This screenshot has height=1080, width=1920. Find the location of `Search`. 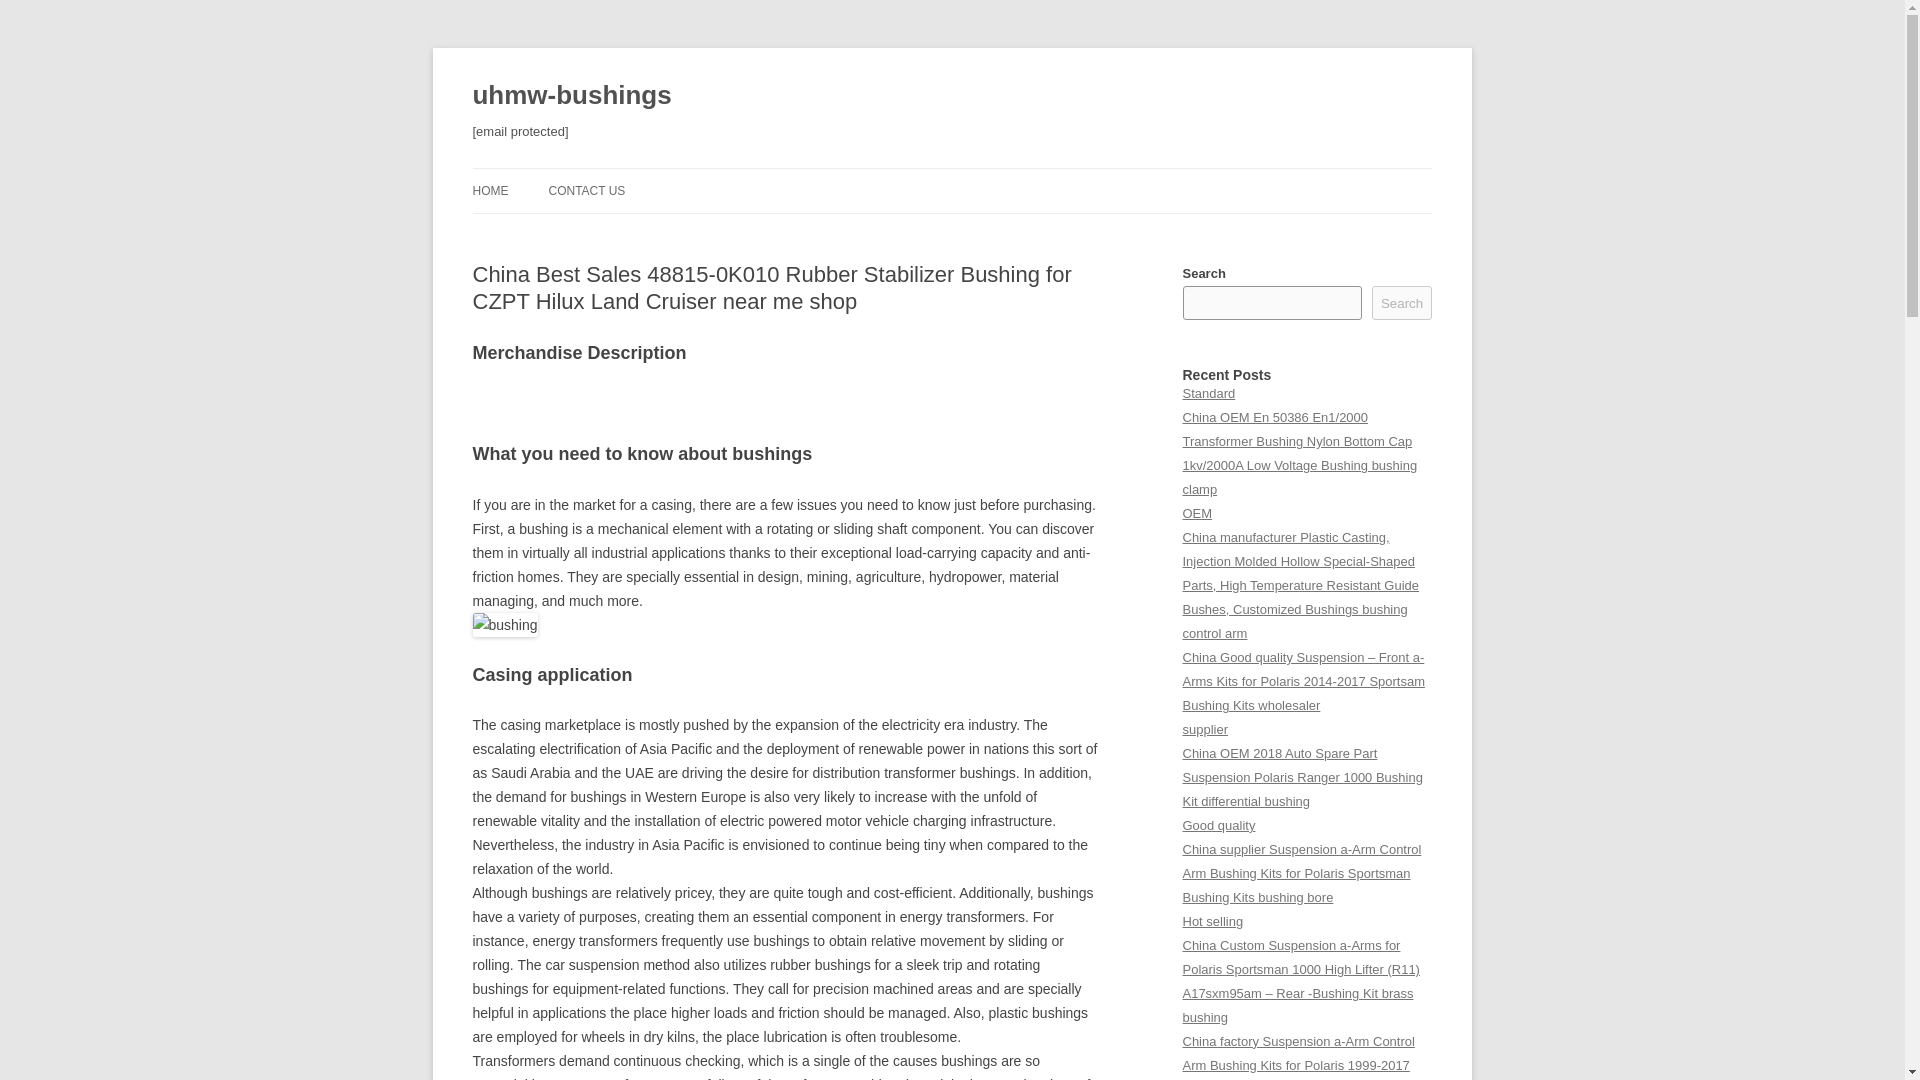

Search is located at coordinates (1402, 302).